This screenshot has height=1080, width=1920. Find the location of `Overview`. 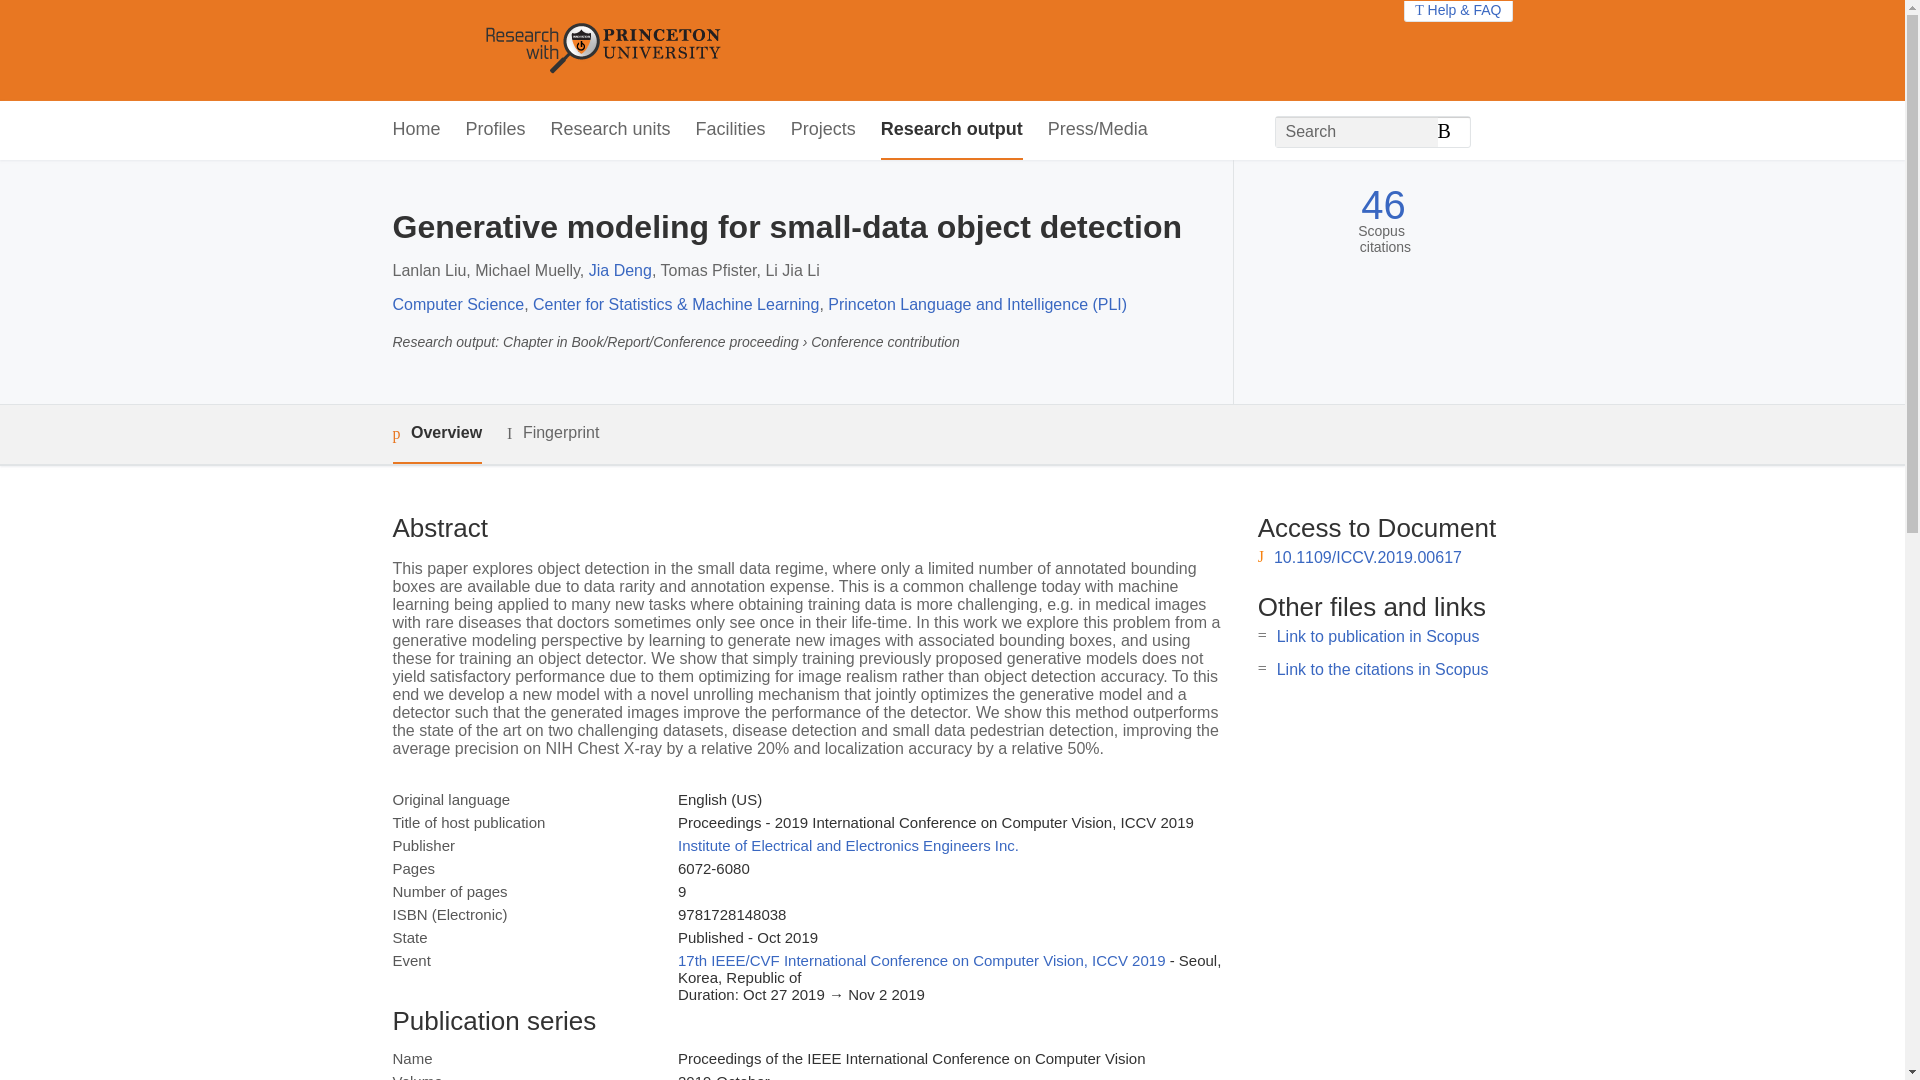

Overview is located at coordinates (436, 434).